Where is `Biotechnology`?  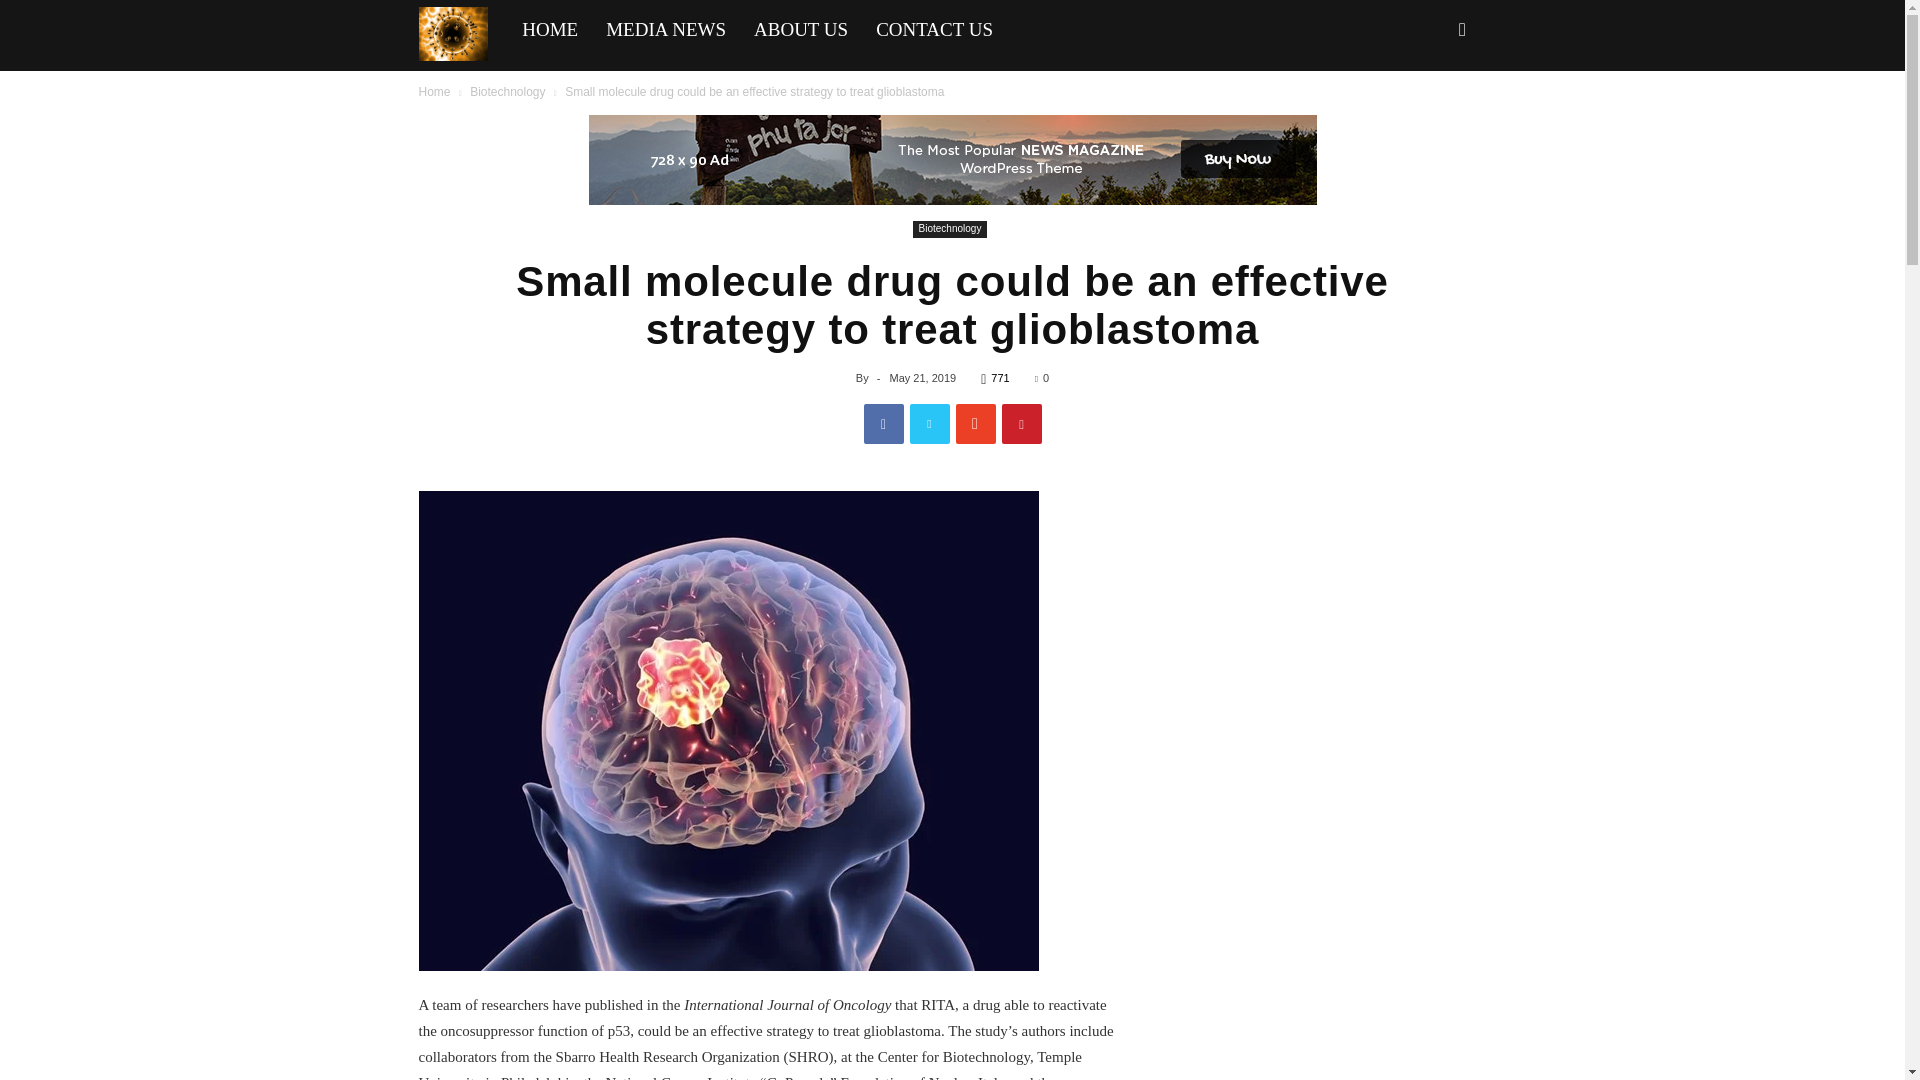 Biotechnology is located at coordinates (508, 92).